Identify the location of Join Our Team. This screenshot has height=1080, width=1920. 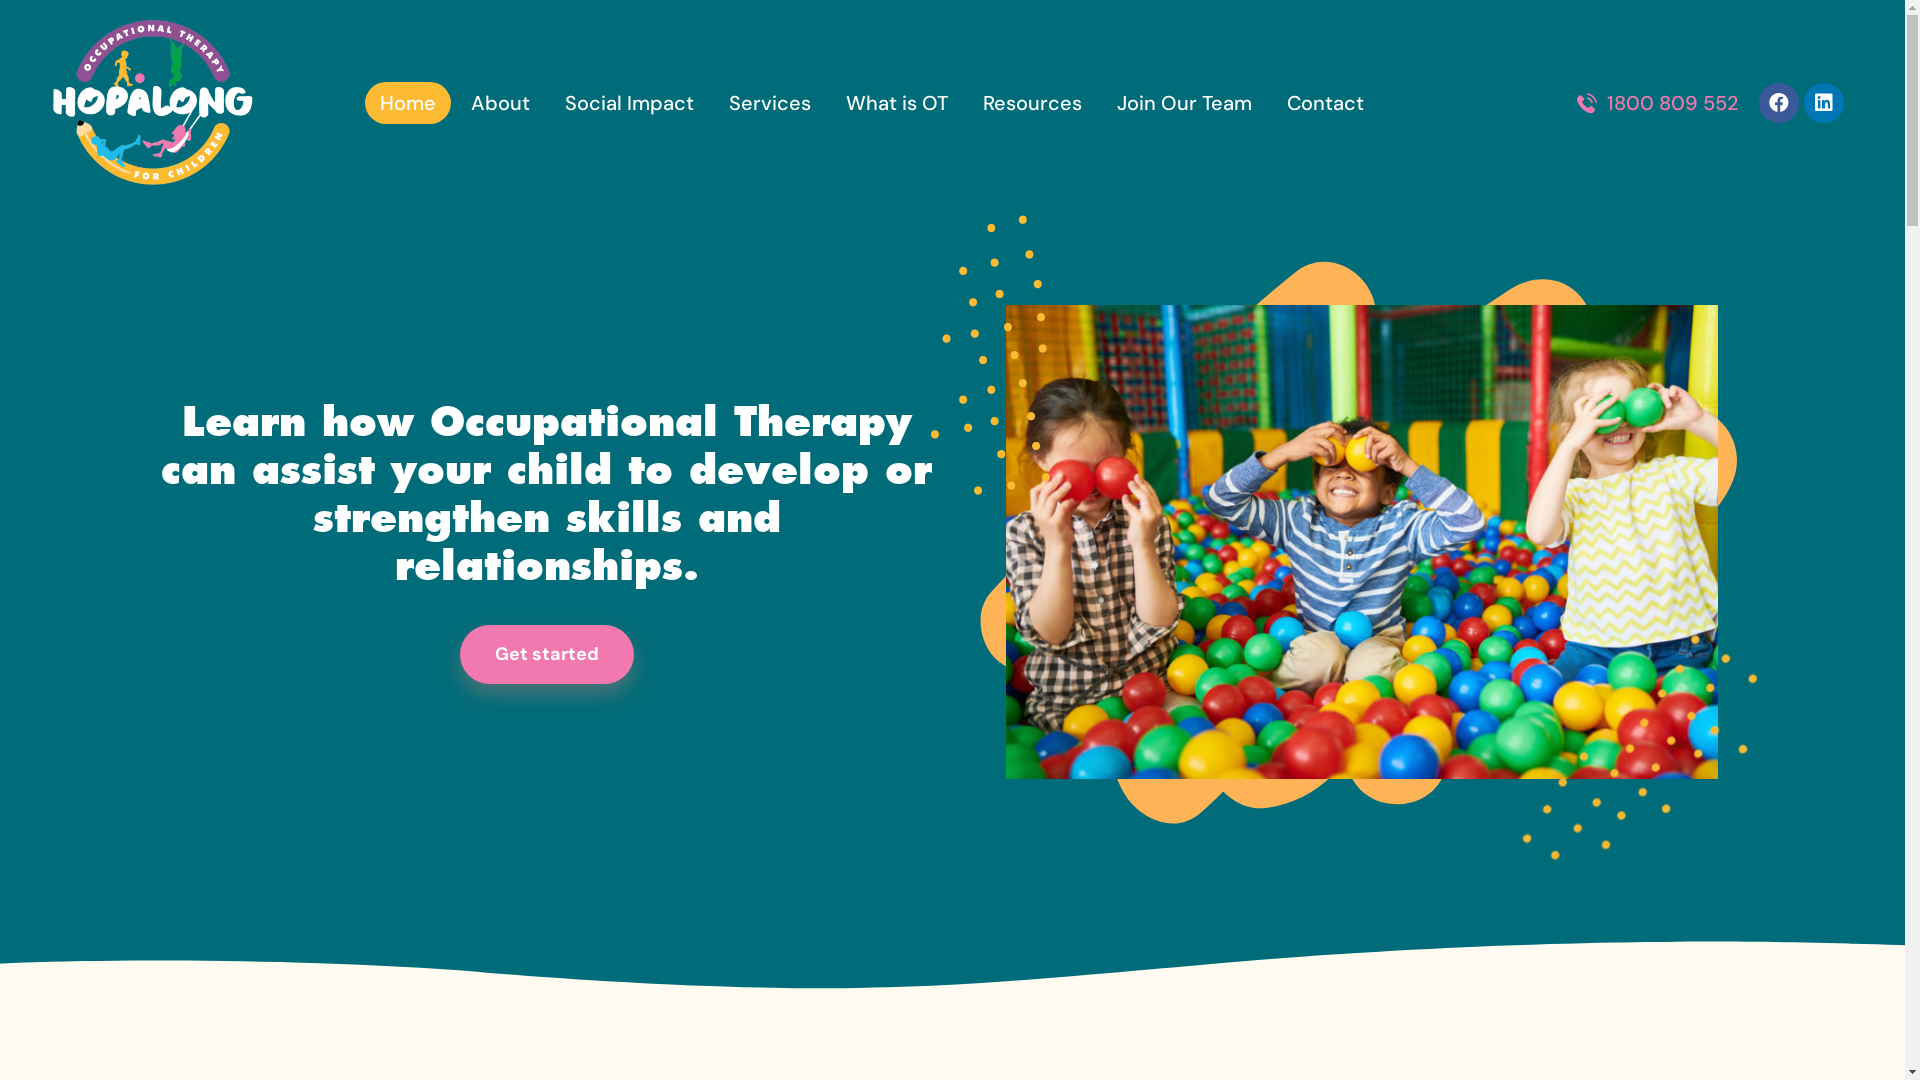
(1184, 103).